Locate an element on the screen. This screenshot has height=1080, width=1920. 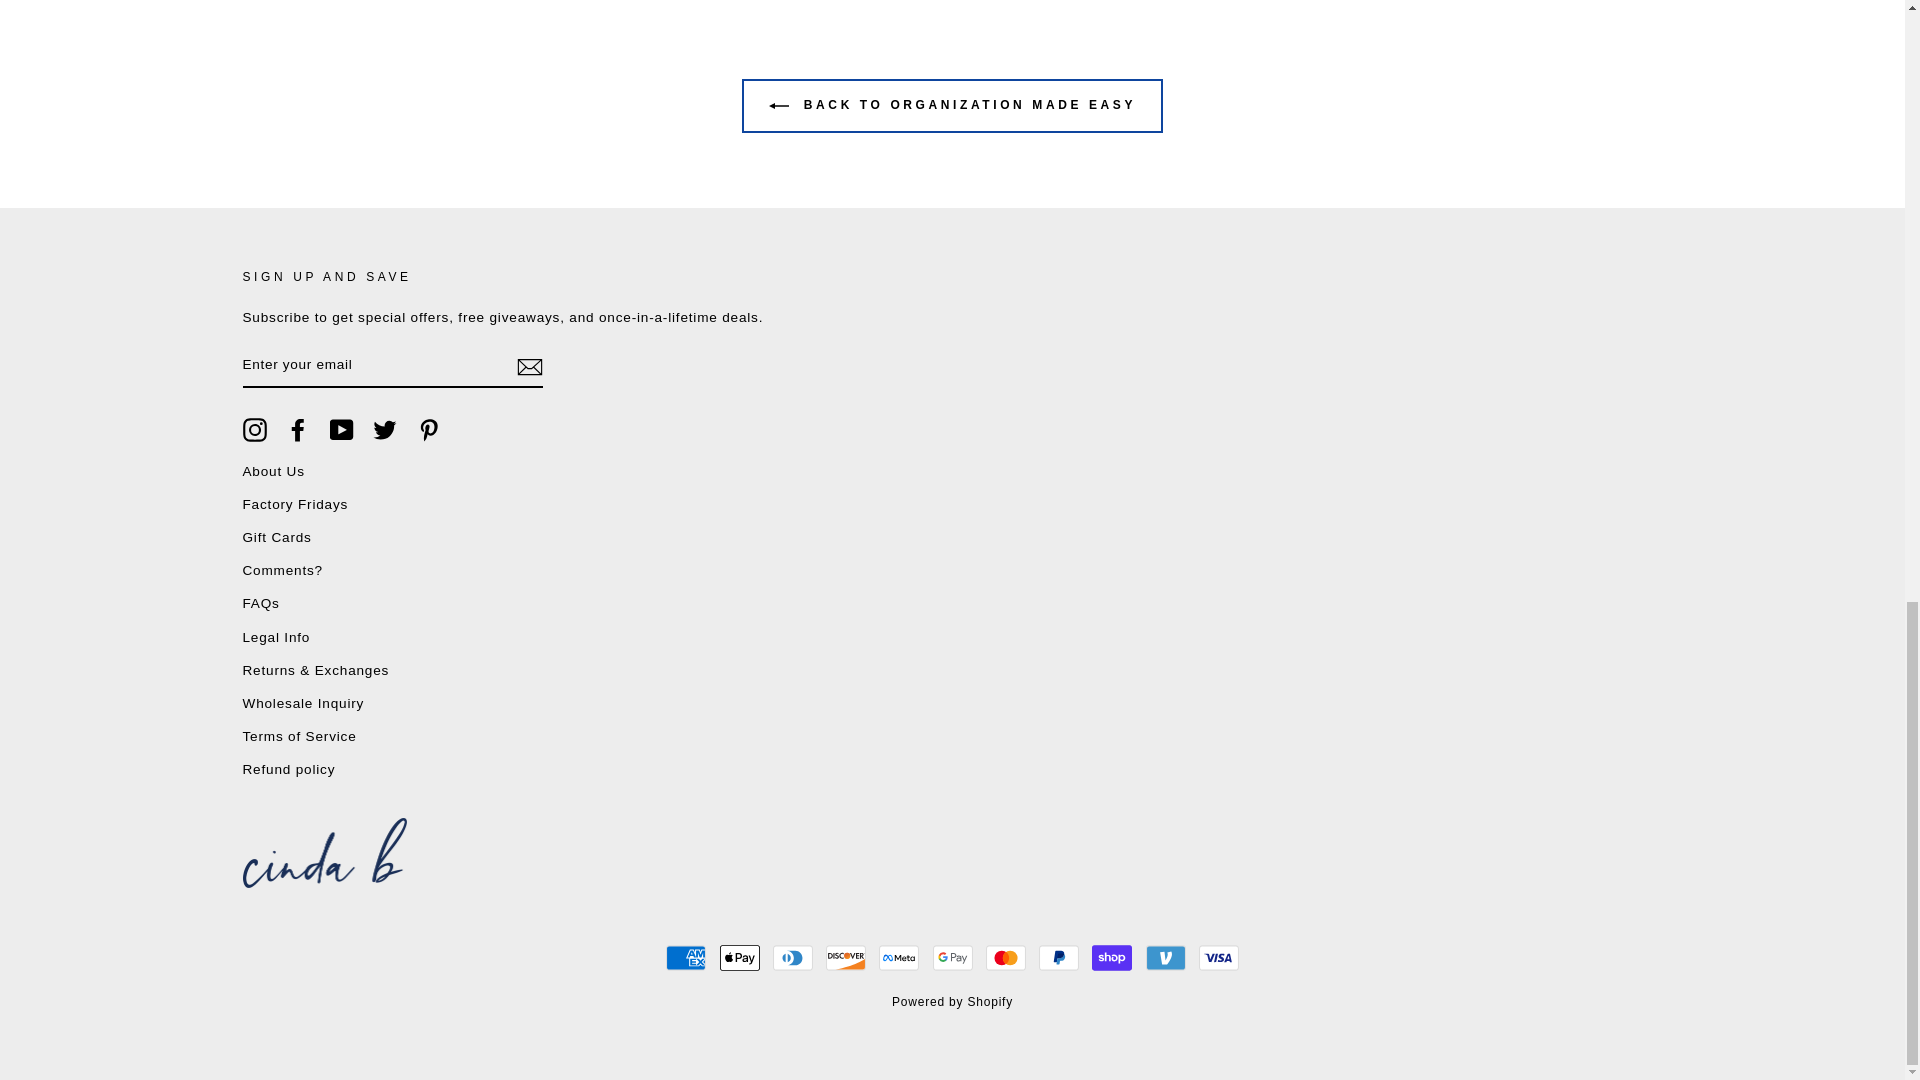
cinda b on Twitter is located at coordinates (384, 429).